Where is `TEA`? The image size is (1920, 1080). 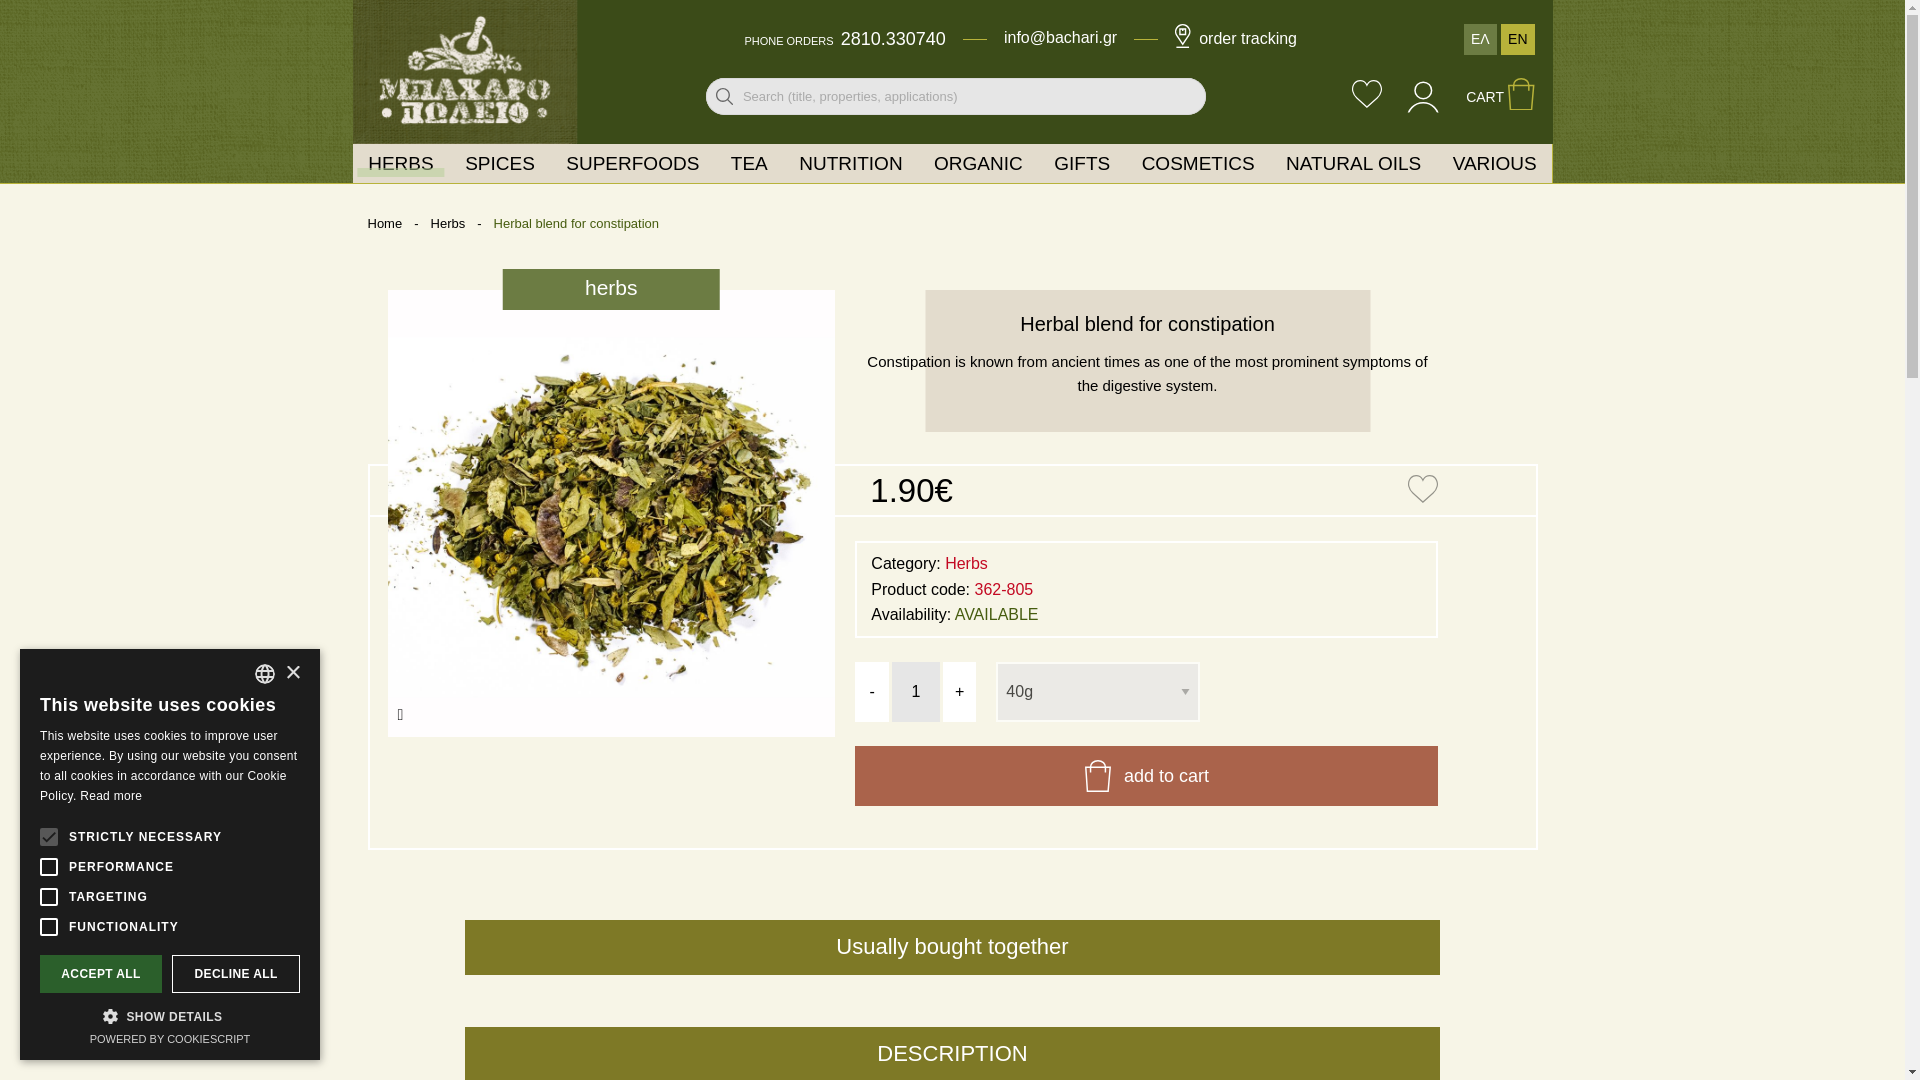
TEA is located at coordinates (748, 162).